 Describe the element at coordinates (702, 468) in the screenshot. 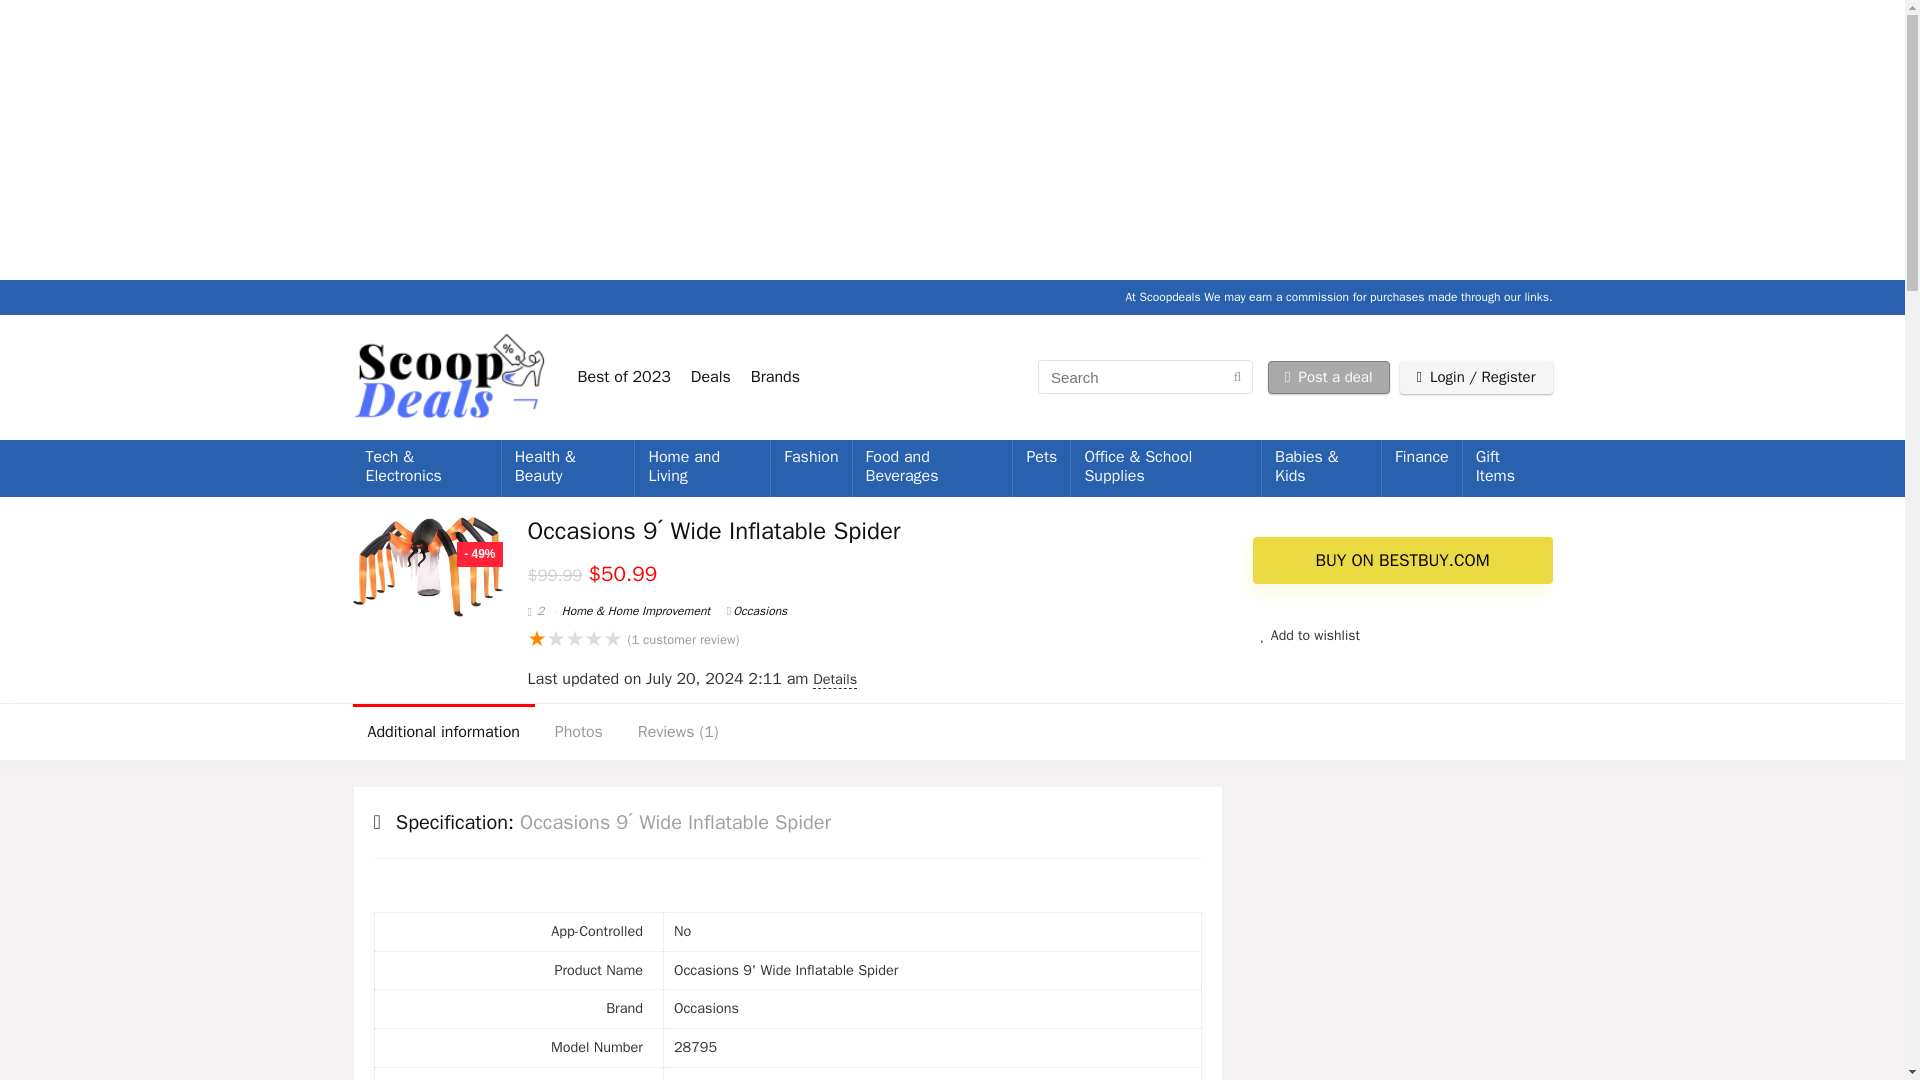

I see `Home and Living` at that location.